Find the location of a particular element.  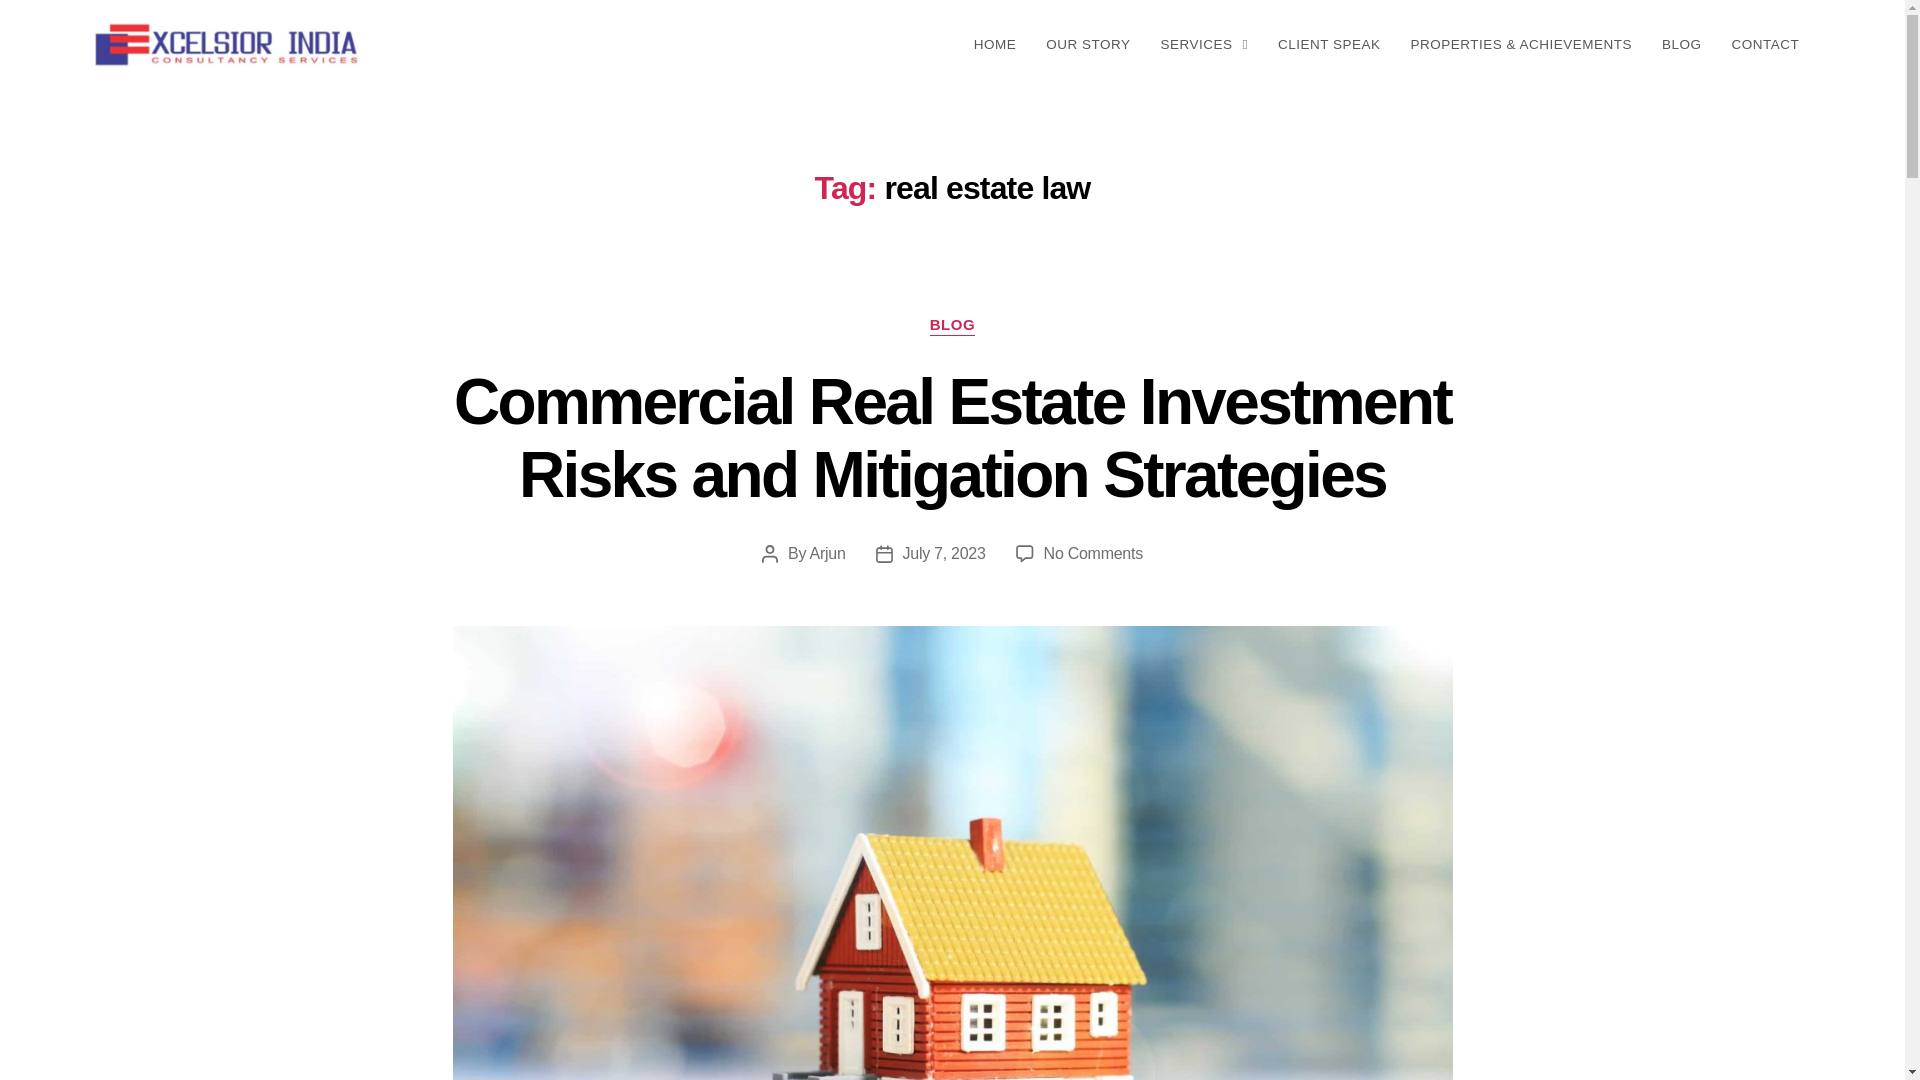

July 7, 2023 is located at coordinates (944, 553).